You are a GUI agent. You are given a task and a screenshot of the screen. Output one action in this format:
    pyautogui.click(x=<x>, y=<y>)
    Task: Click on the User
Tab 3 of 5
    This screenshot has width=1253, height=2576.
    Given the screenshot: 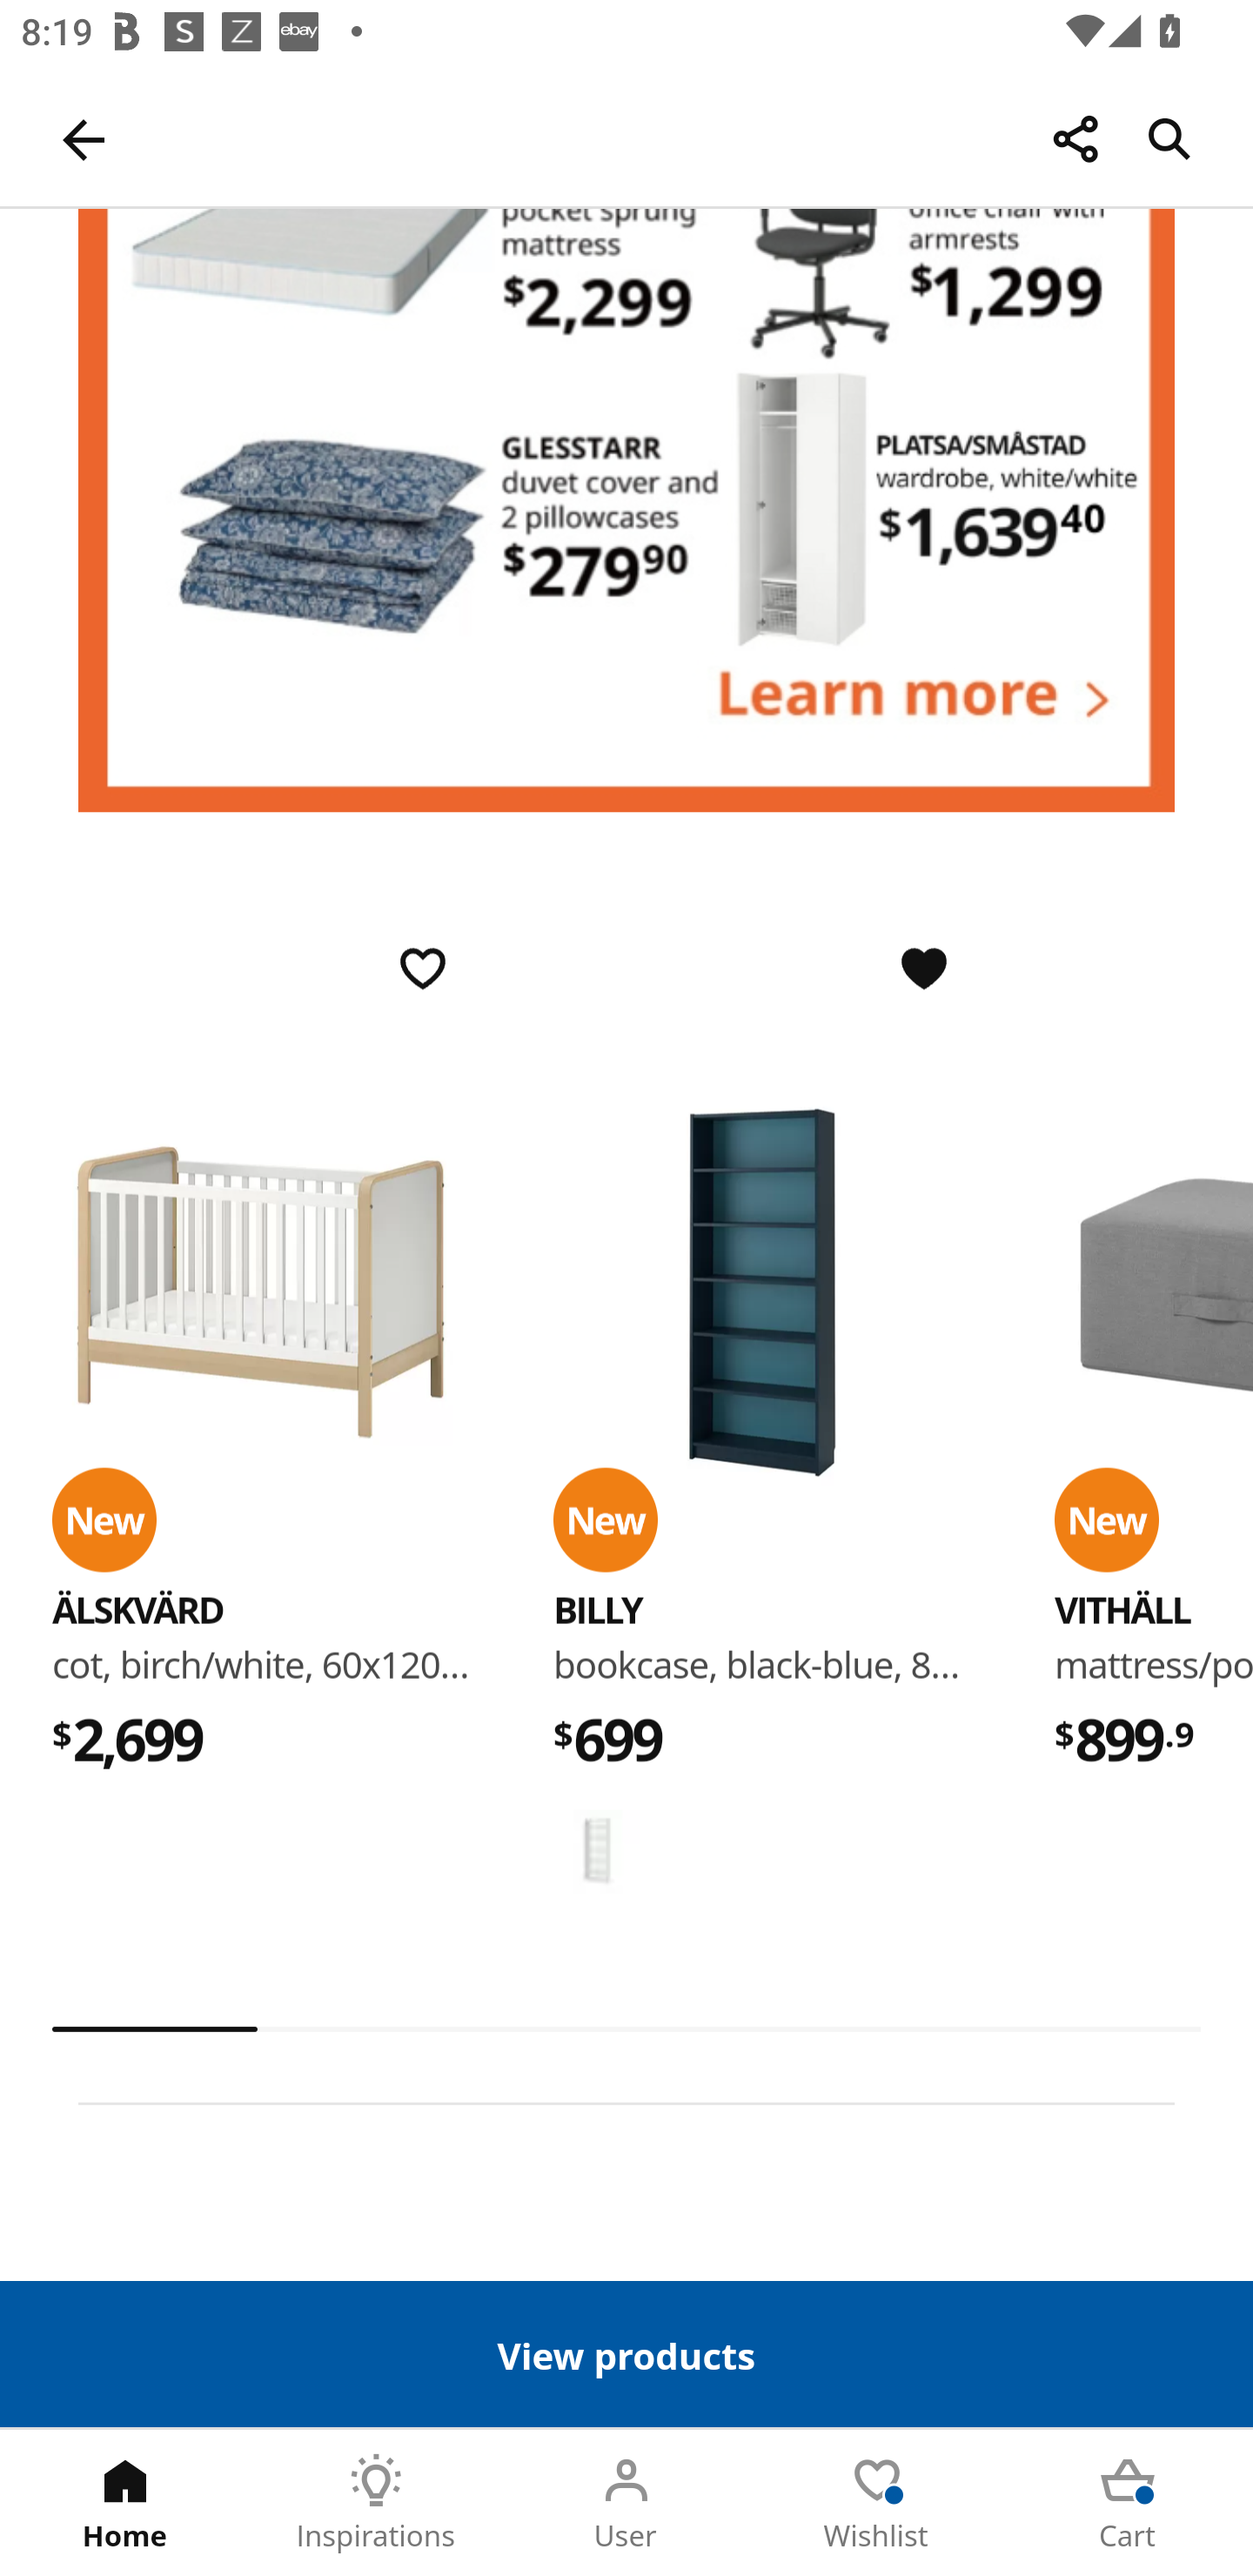 What is the action you would take?
    pyautogui.click(x=626, y=2503)
    